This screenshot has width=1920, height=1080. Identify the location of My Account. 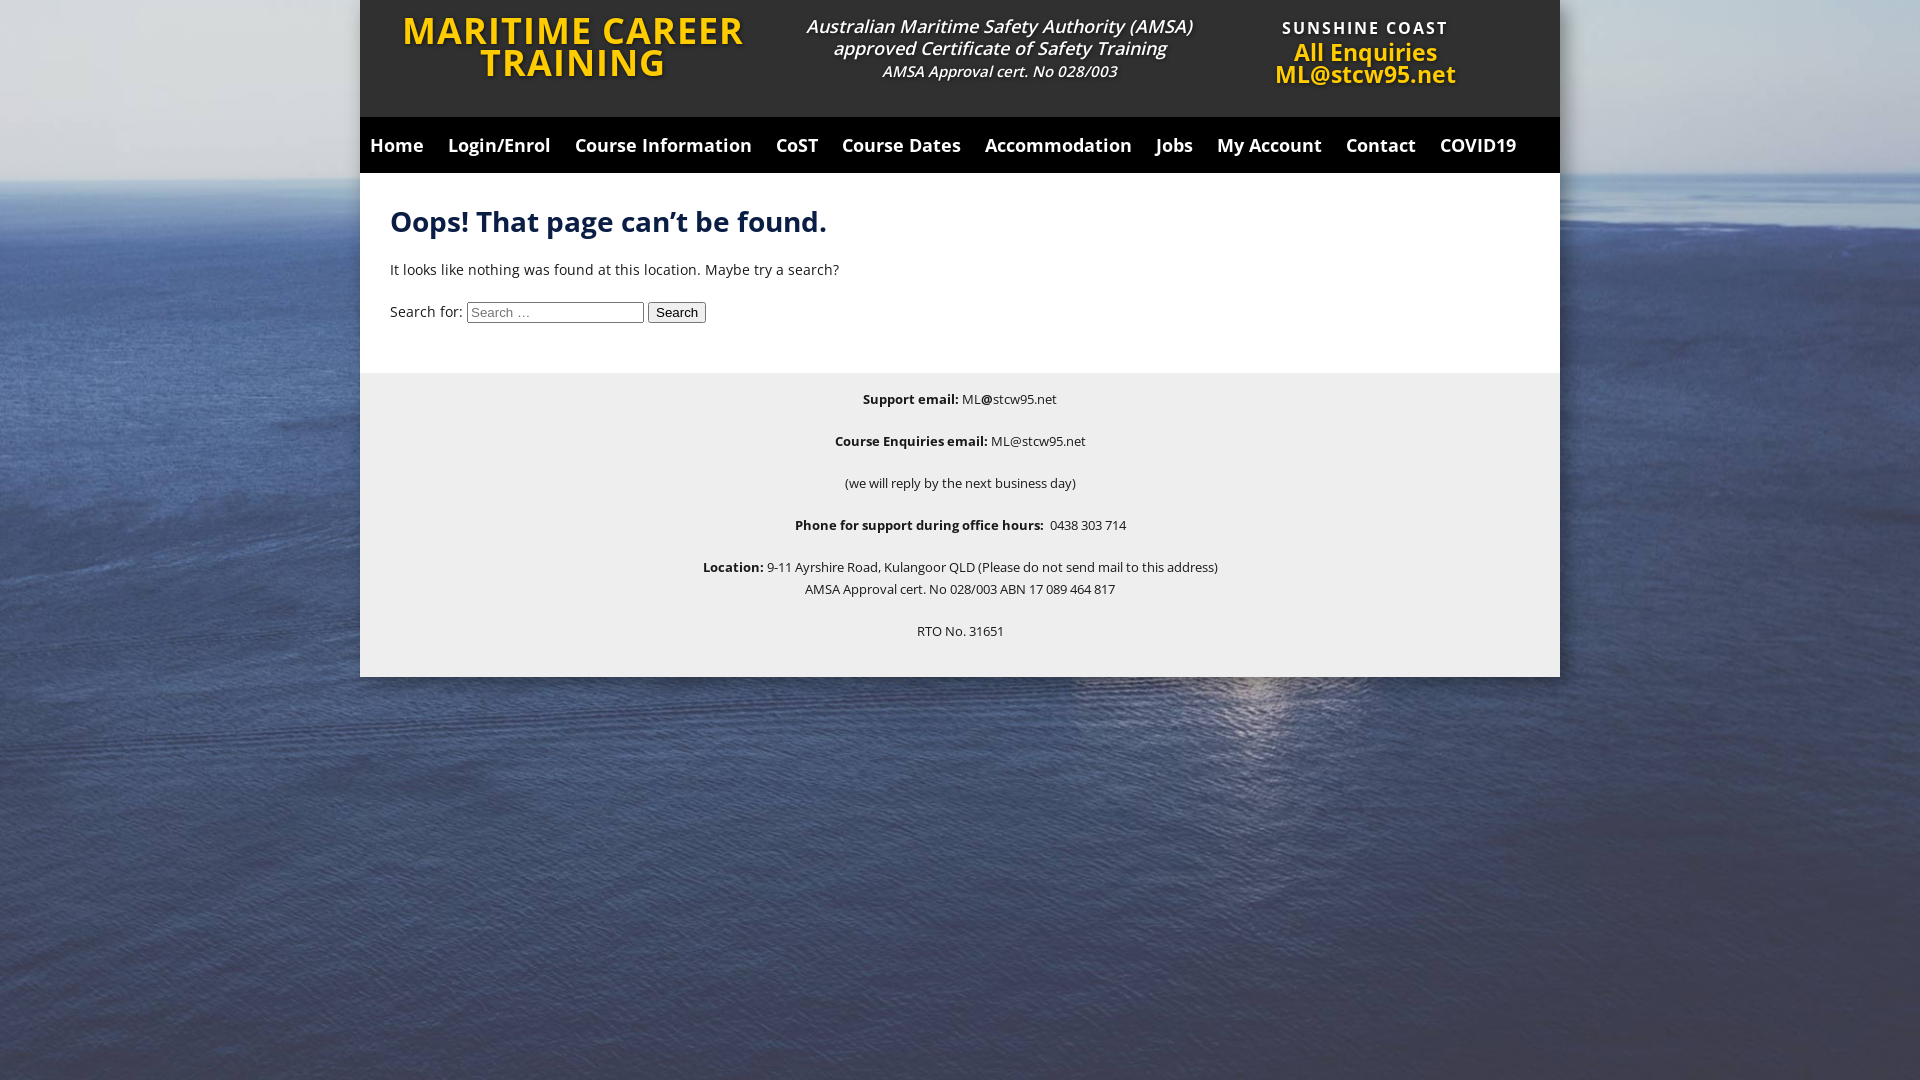
(1270, 145).